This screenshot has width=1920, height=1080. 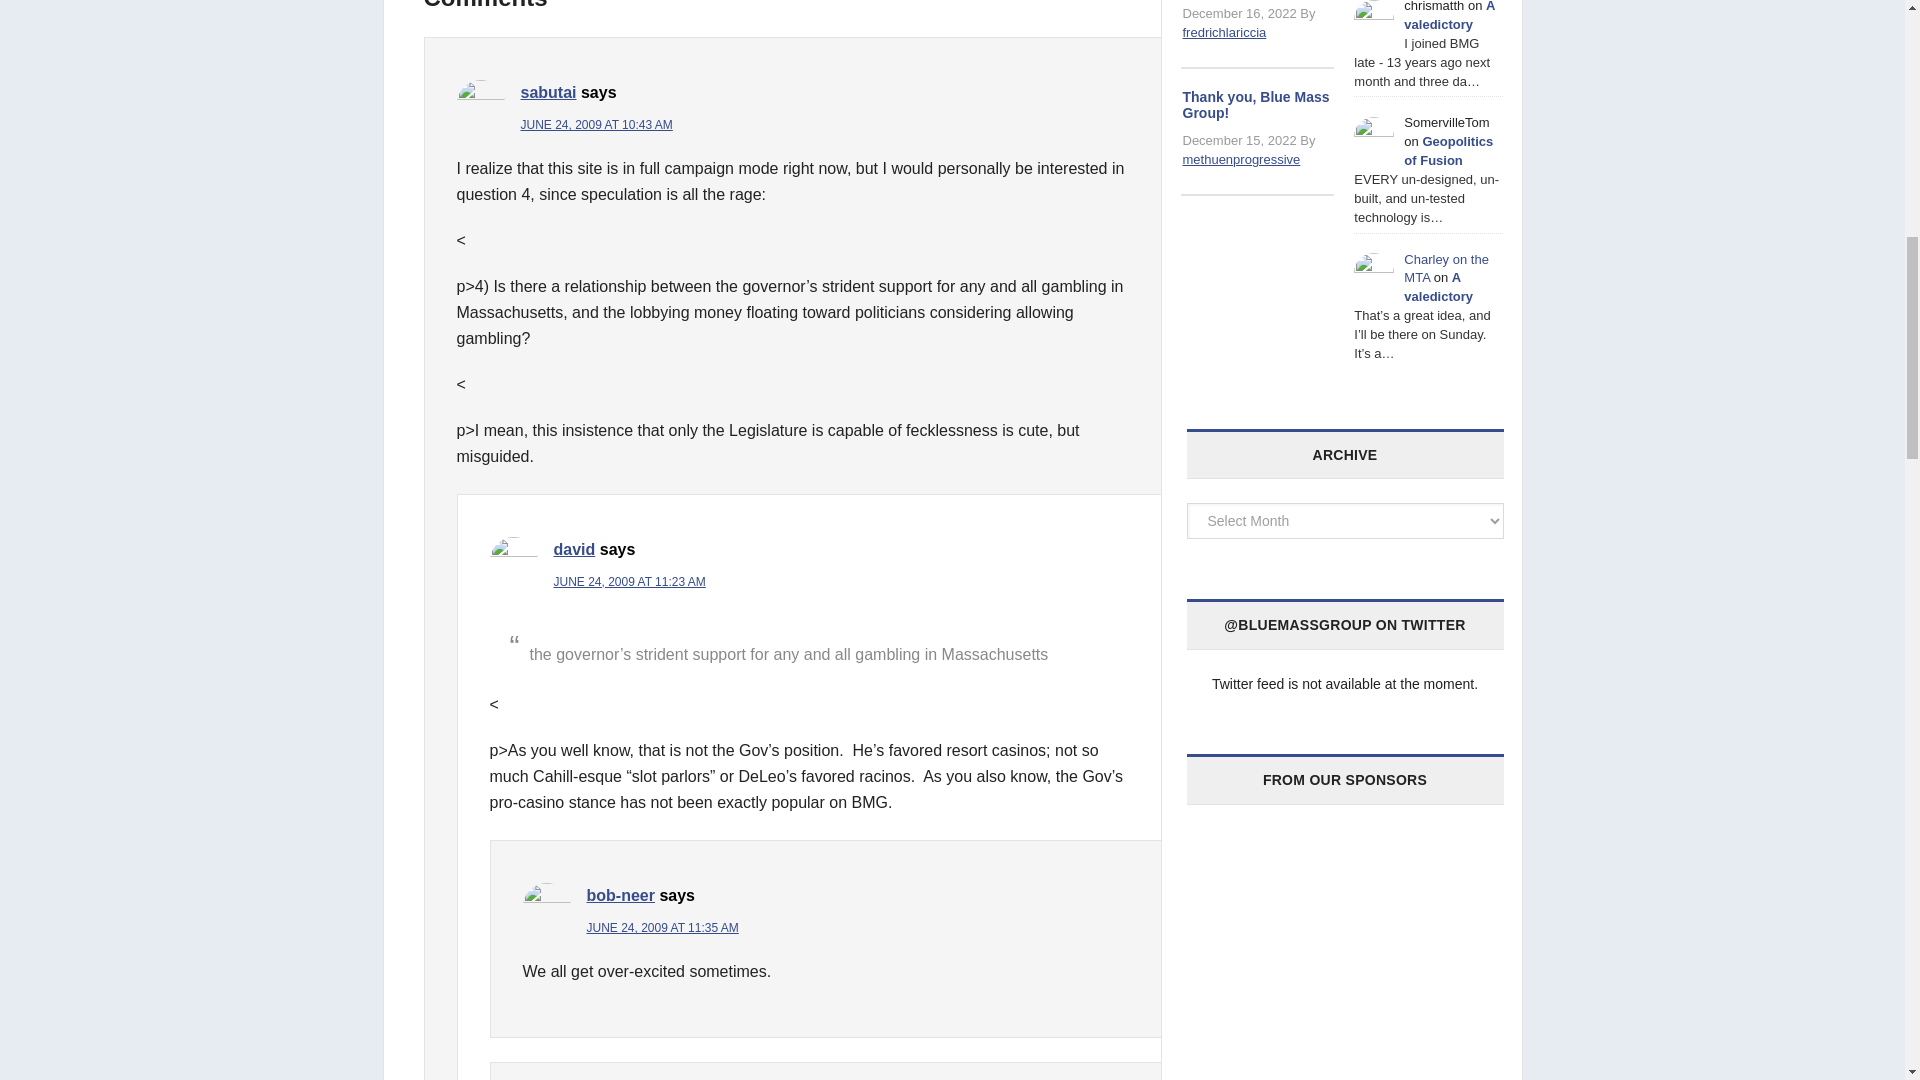 What do you see at coordinates (630, 581) in the screenshot?
I see `JUNE 24, 2009 AT 11:23 AM` at bounding box center [630, 581].